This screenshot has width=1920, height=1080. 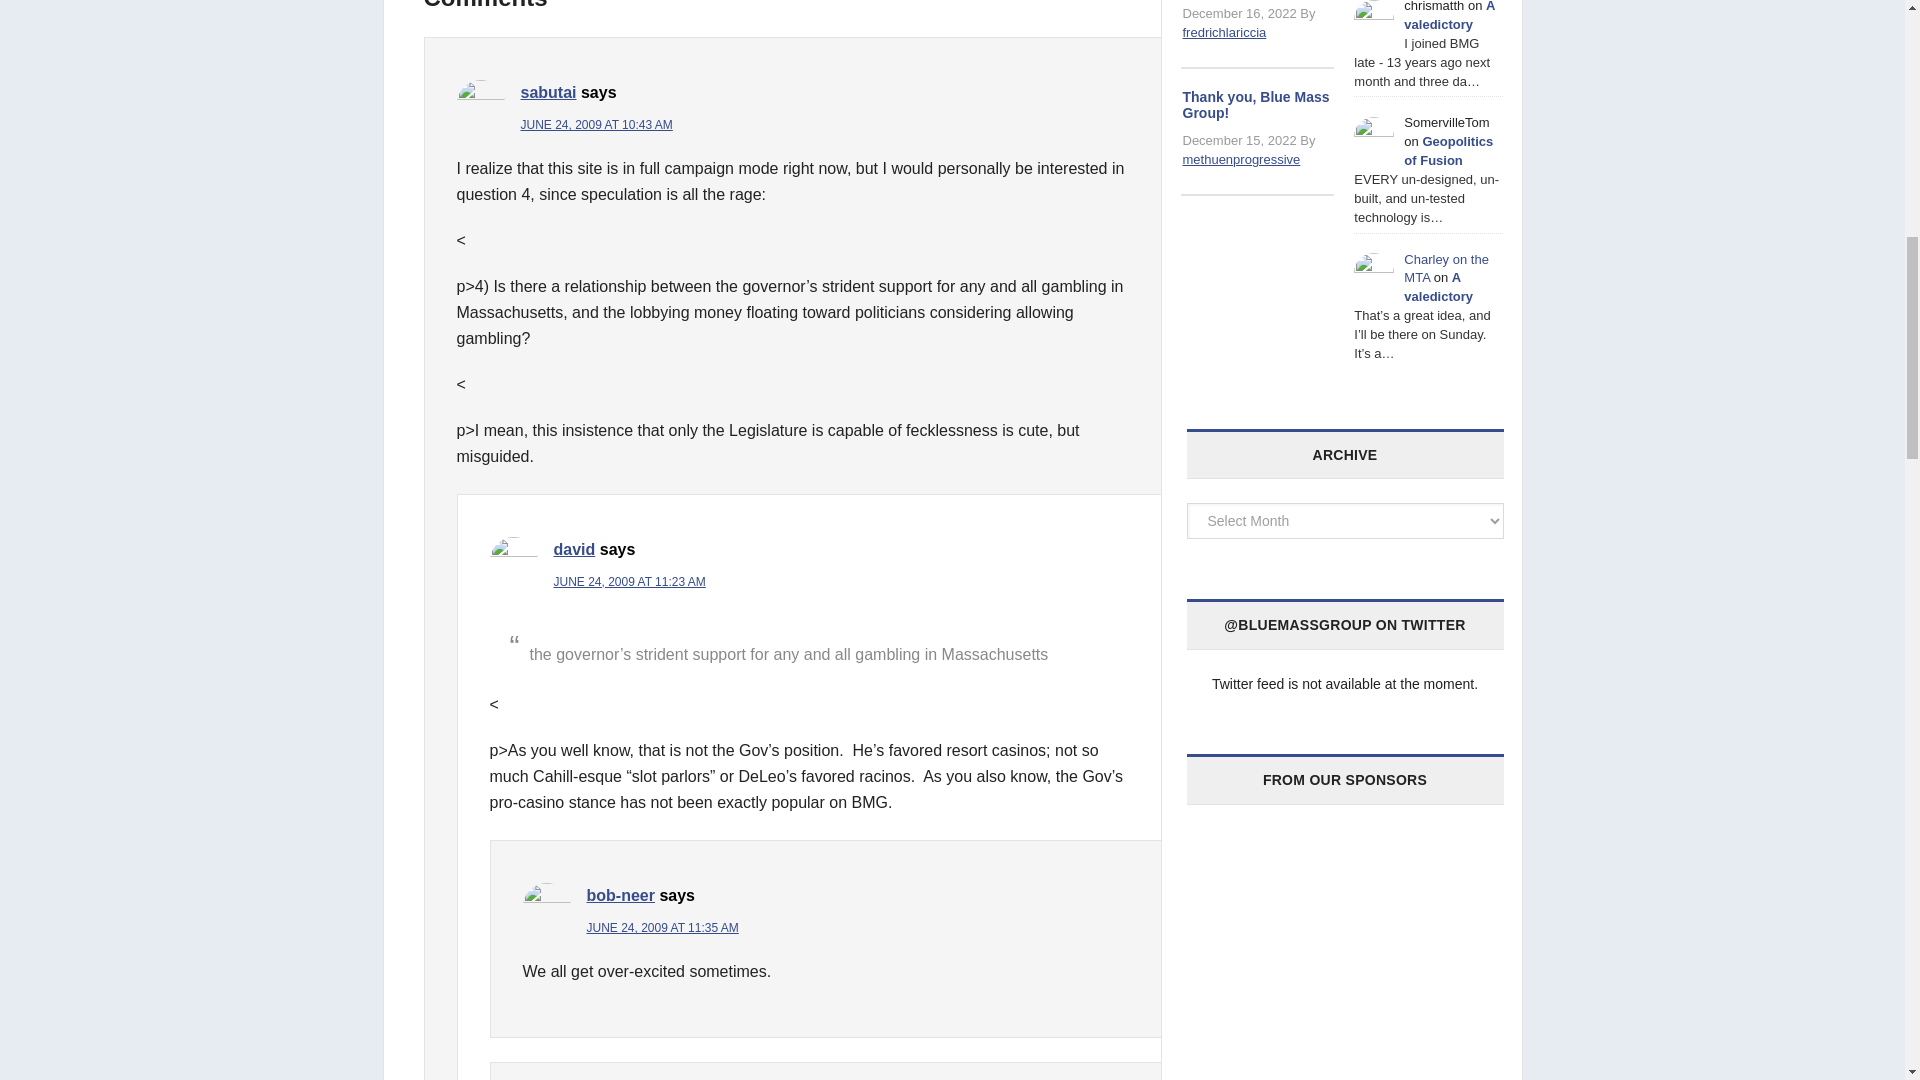 What do you see at coordinates (630, 581) in the screenshot?
I see `JUNE 24, 2009 AT 11:23 AM` at bounding box center [630, 581].